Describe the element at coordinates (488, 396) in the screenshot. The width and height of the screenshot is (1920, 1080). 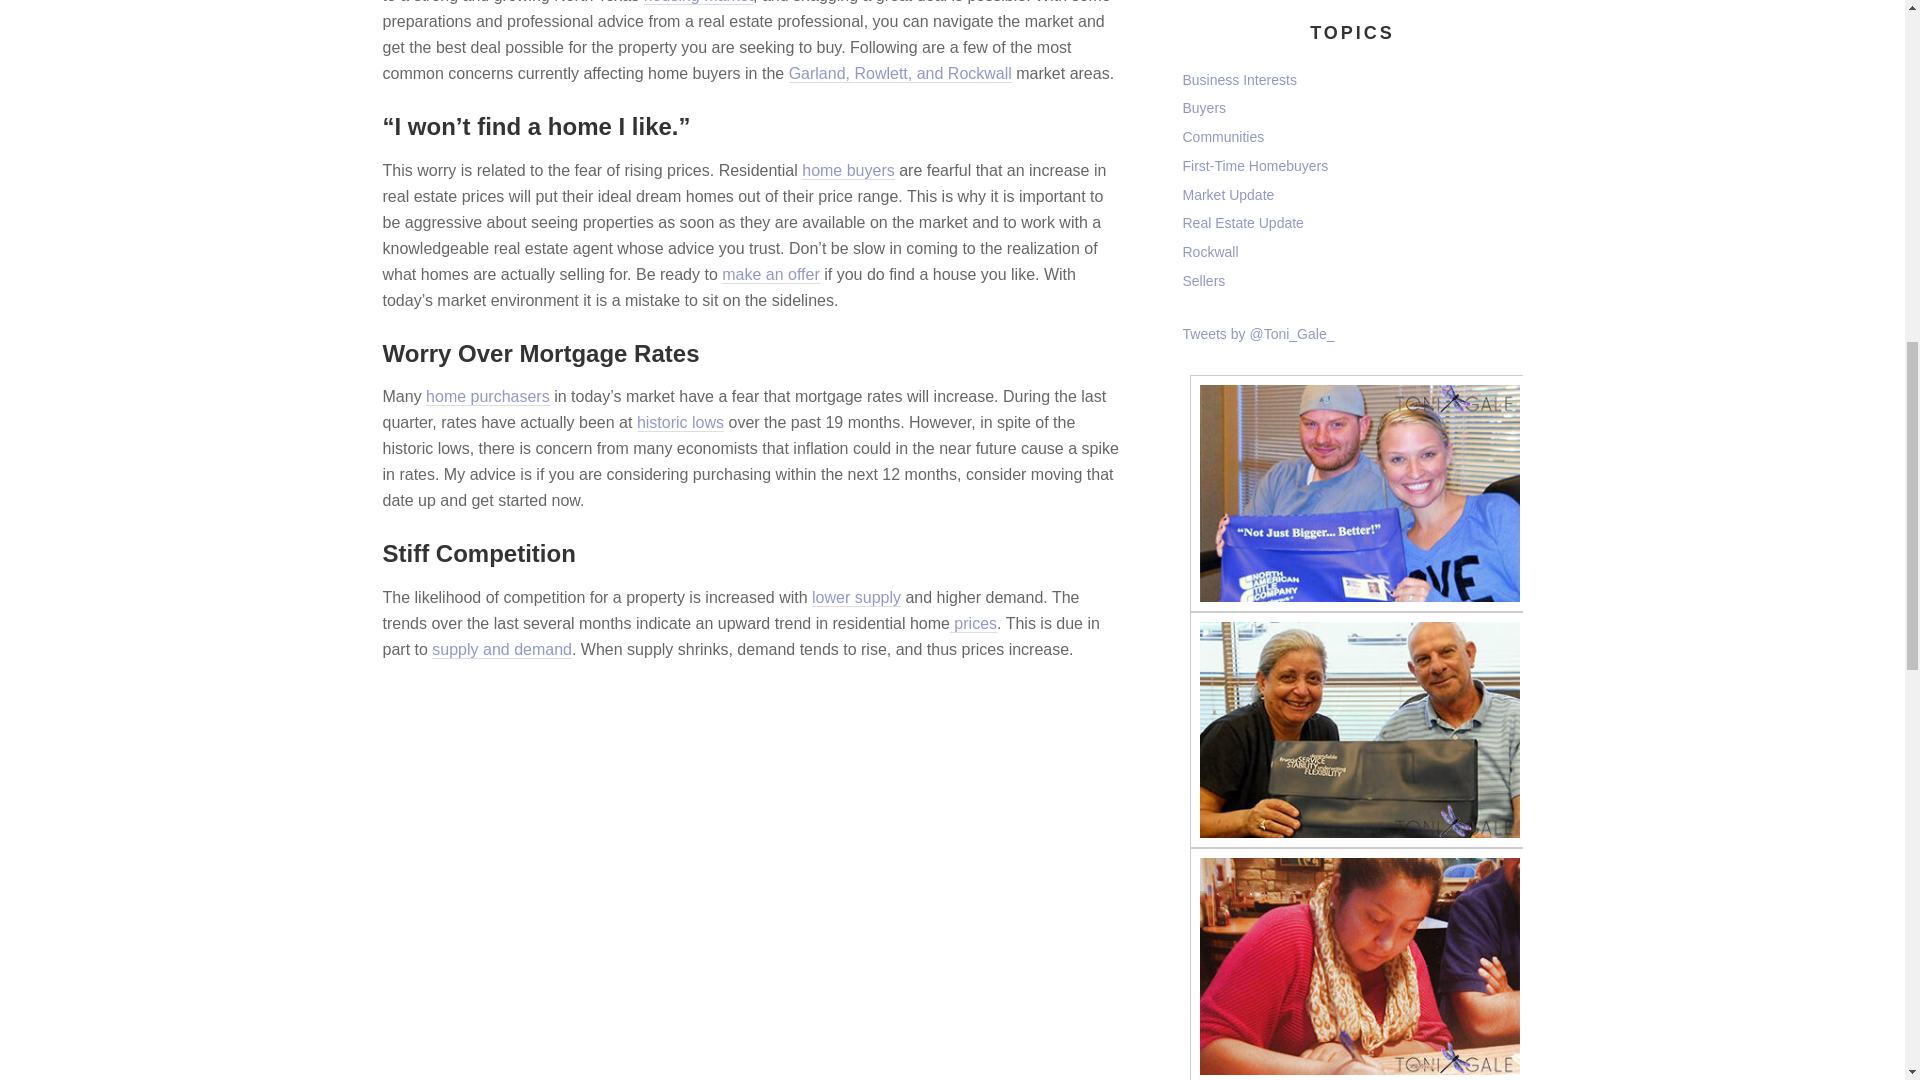
I see `home purchasers` at that location.